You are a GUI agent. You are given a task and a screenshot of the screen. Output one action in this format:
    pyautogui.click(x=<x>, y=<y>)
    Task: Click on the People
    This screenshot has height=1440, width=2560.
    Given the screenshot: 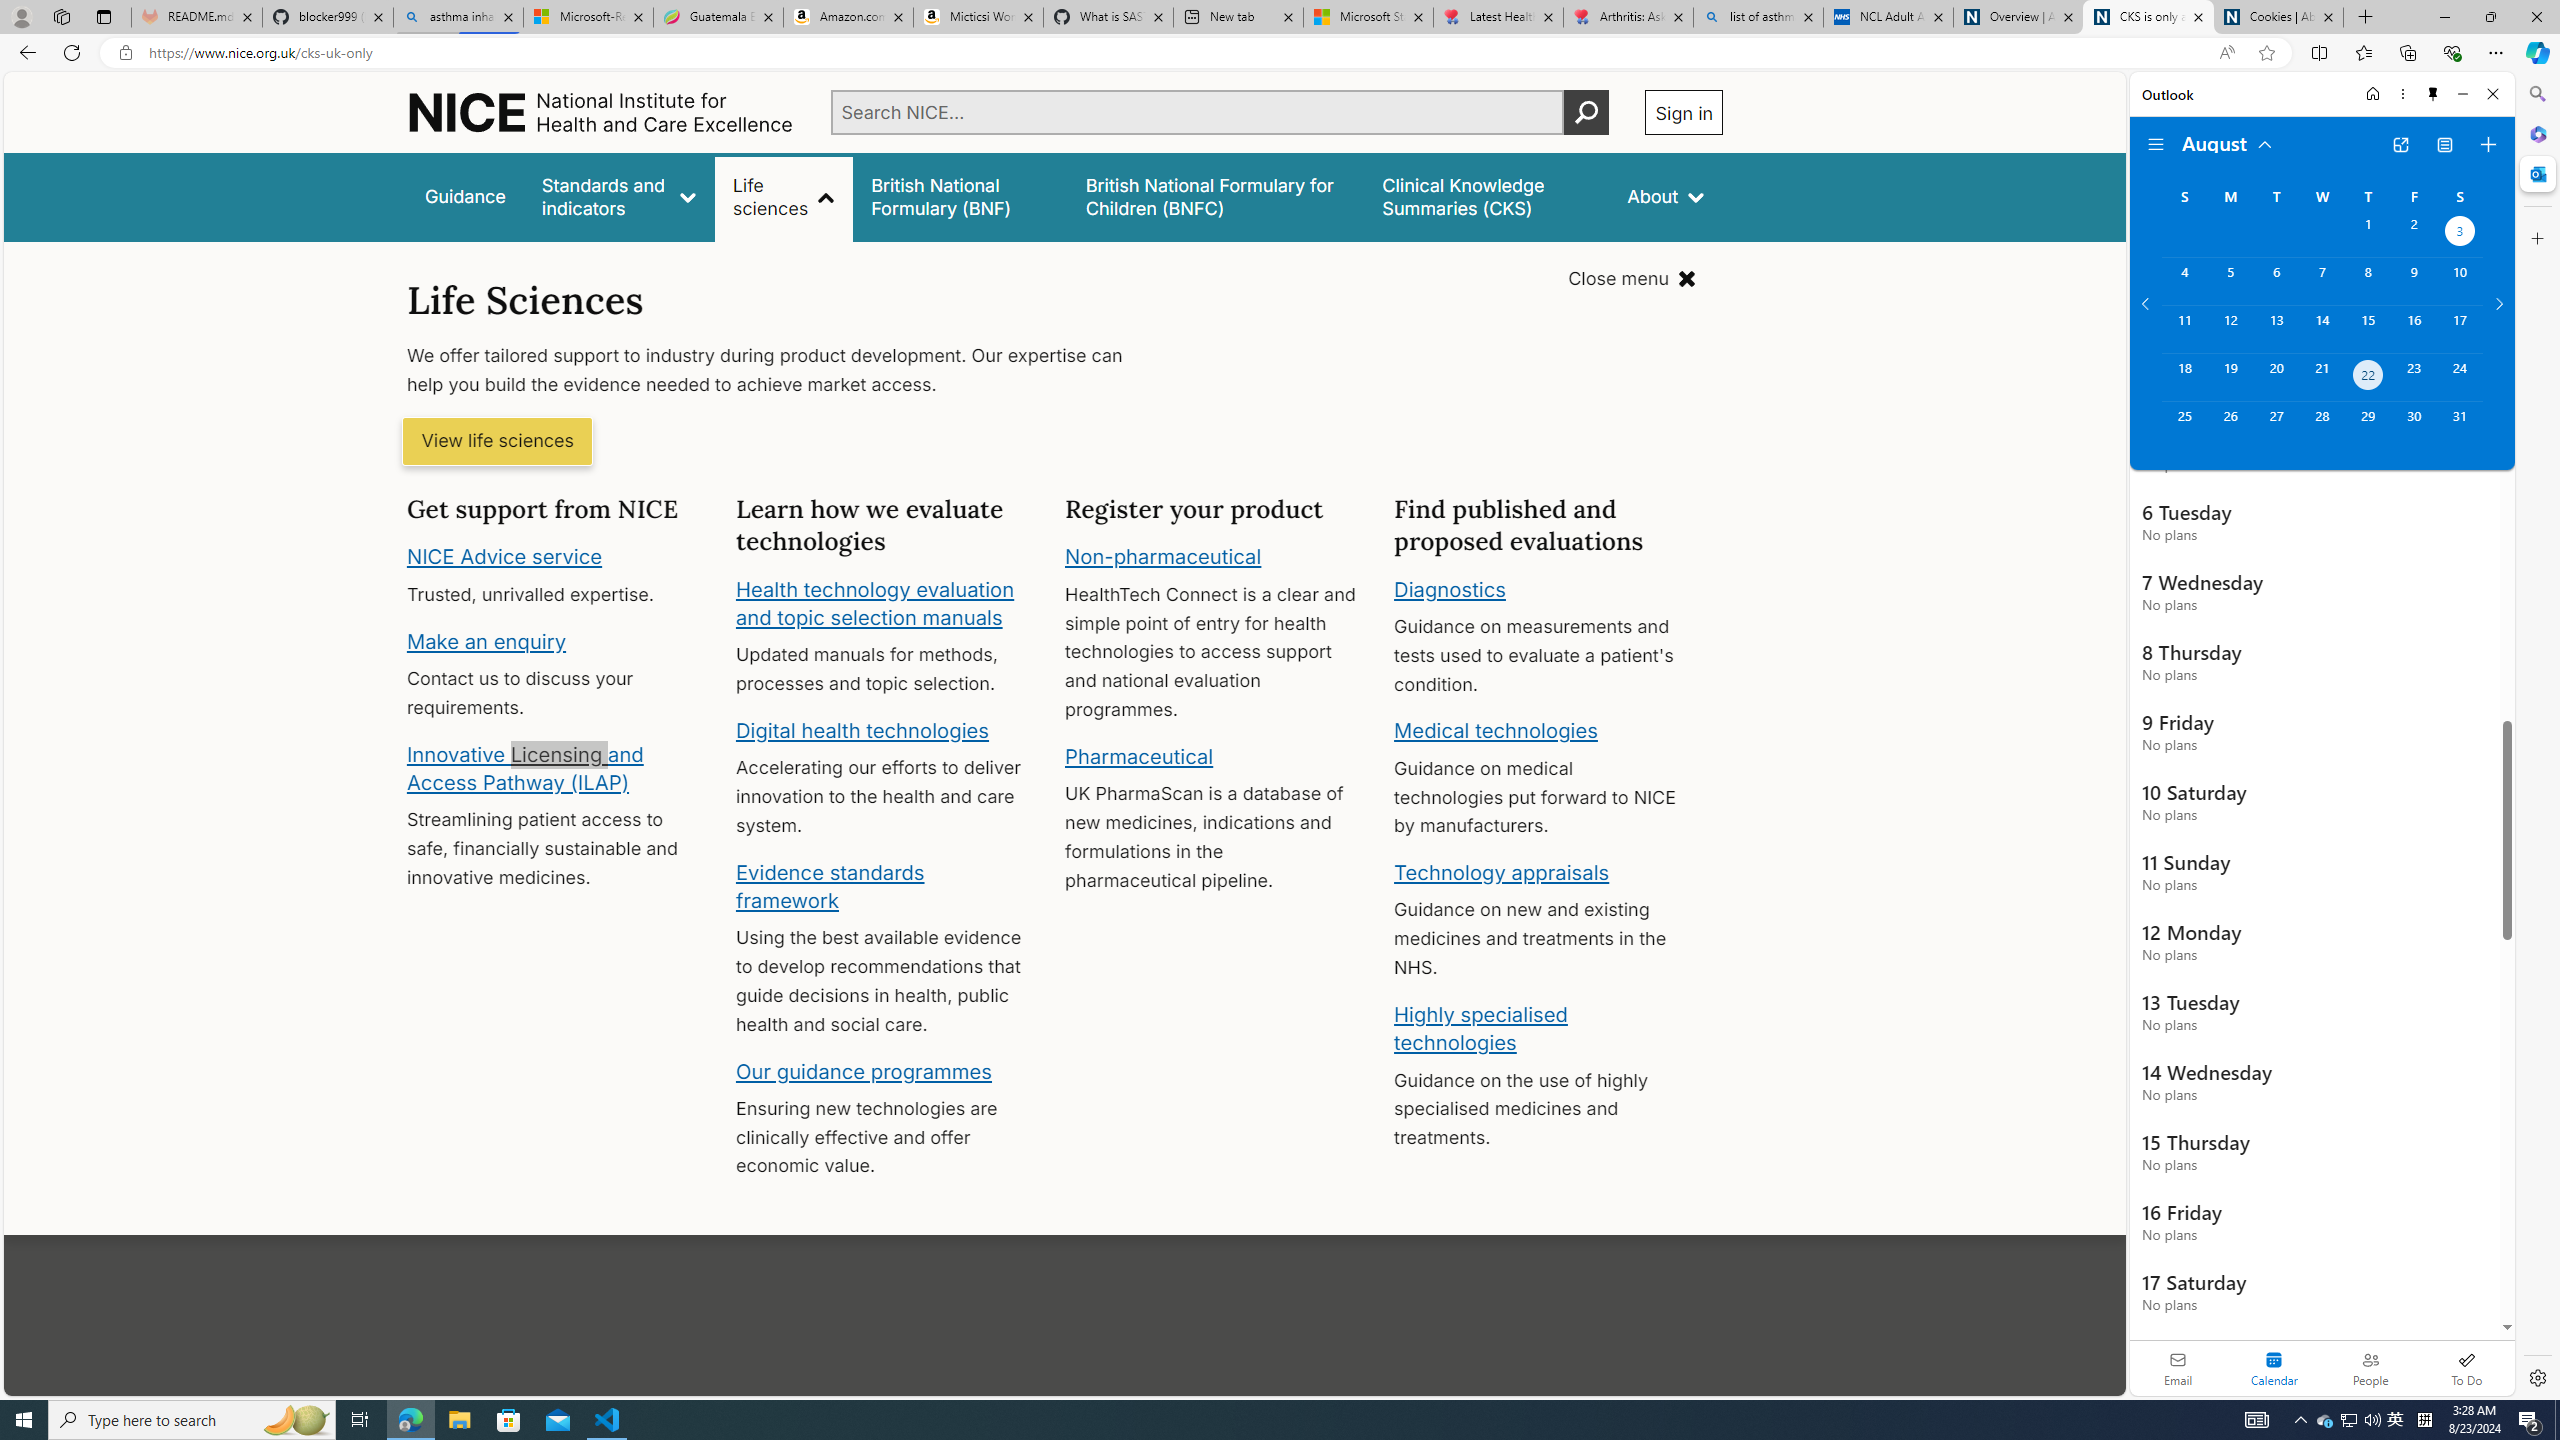 What is the action you would take?
    pyautogui.click(x=2370, y=1368)
    